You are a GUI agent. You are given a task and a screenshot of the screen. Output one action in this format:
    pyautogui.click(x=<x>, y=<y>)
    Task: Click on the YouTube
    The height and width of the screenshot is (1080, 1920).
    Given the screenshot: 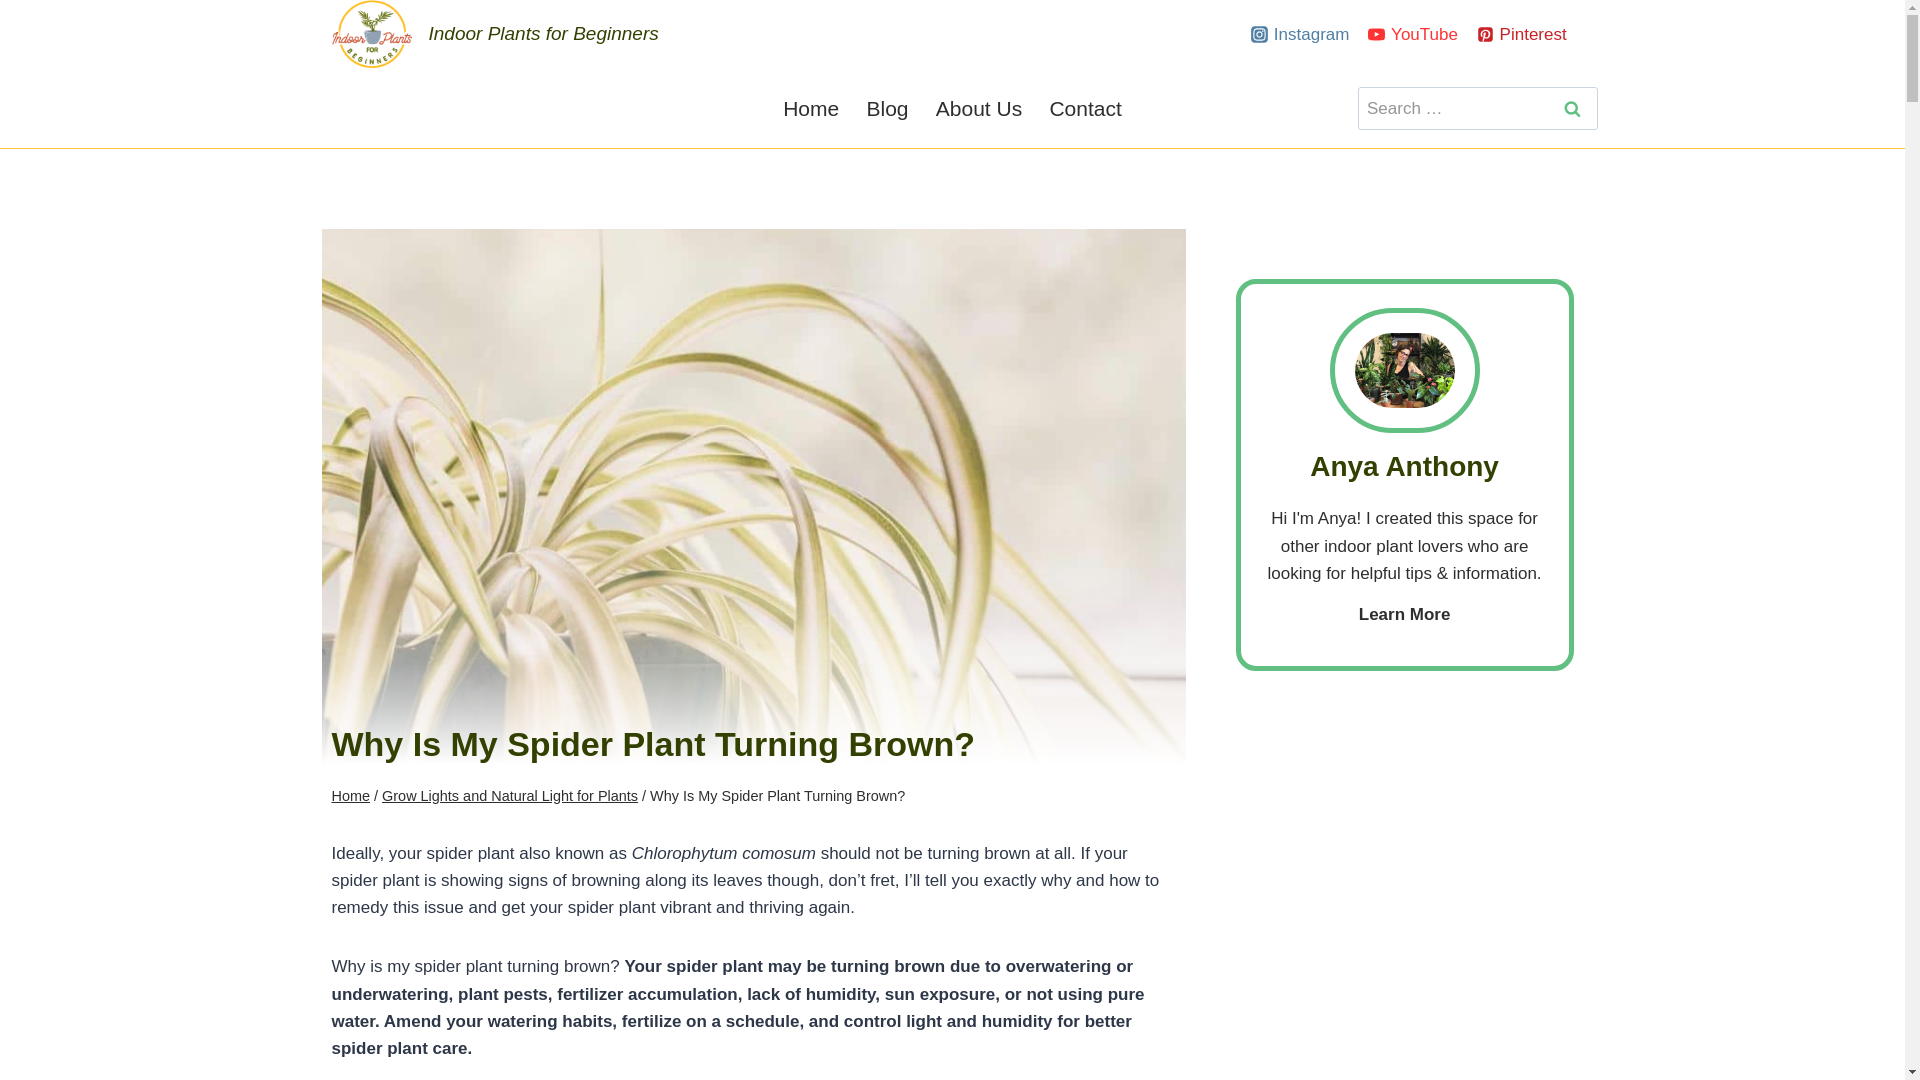 What is the action you would take?
    pyautogui.click(x=1412, y=34)
    